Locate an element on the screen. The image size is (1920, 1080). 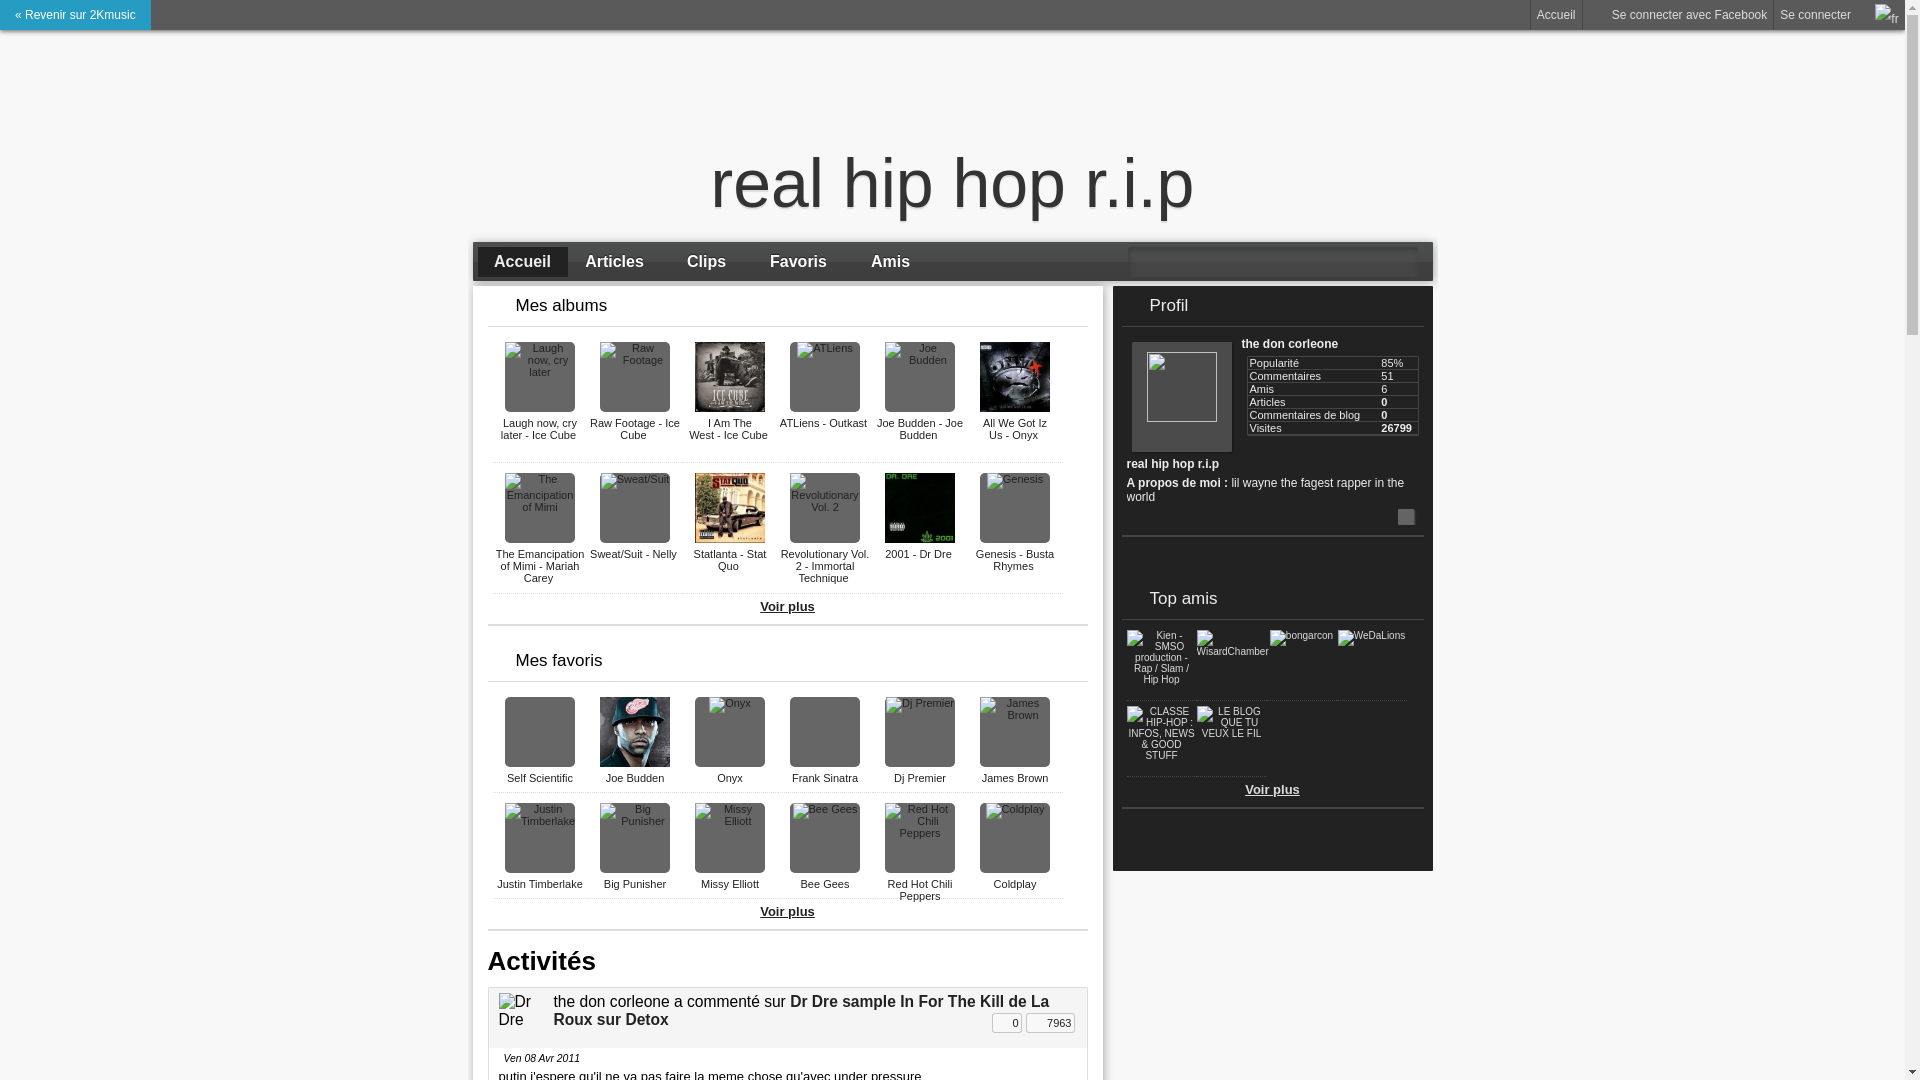
Revolutionary Vol. 2 - Immortal Technique  is located at coordinates (826, 566).